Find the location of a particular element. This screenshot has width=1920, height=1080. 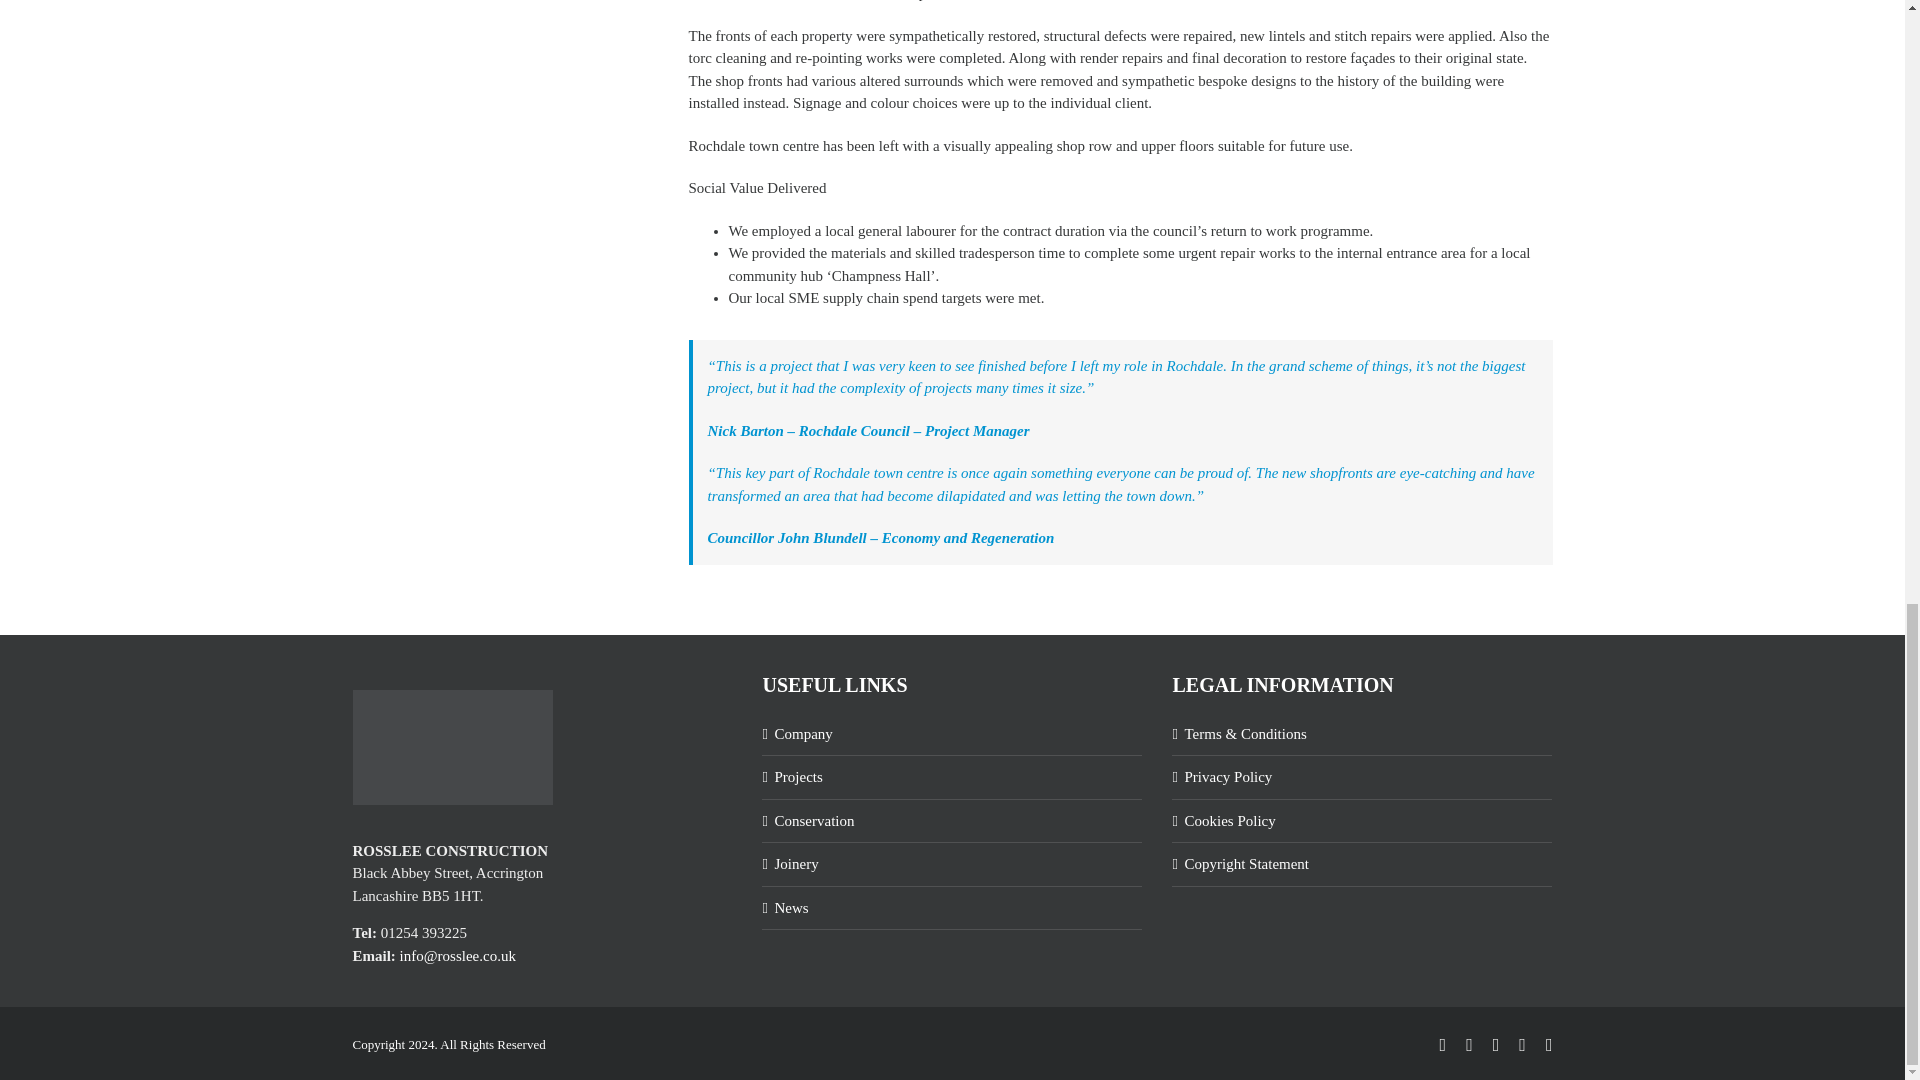

LinkedIn is located at coordinates (1444, 1044).